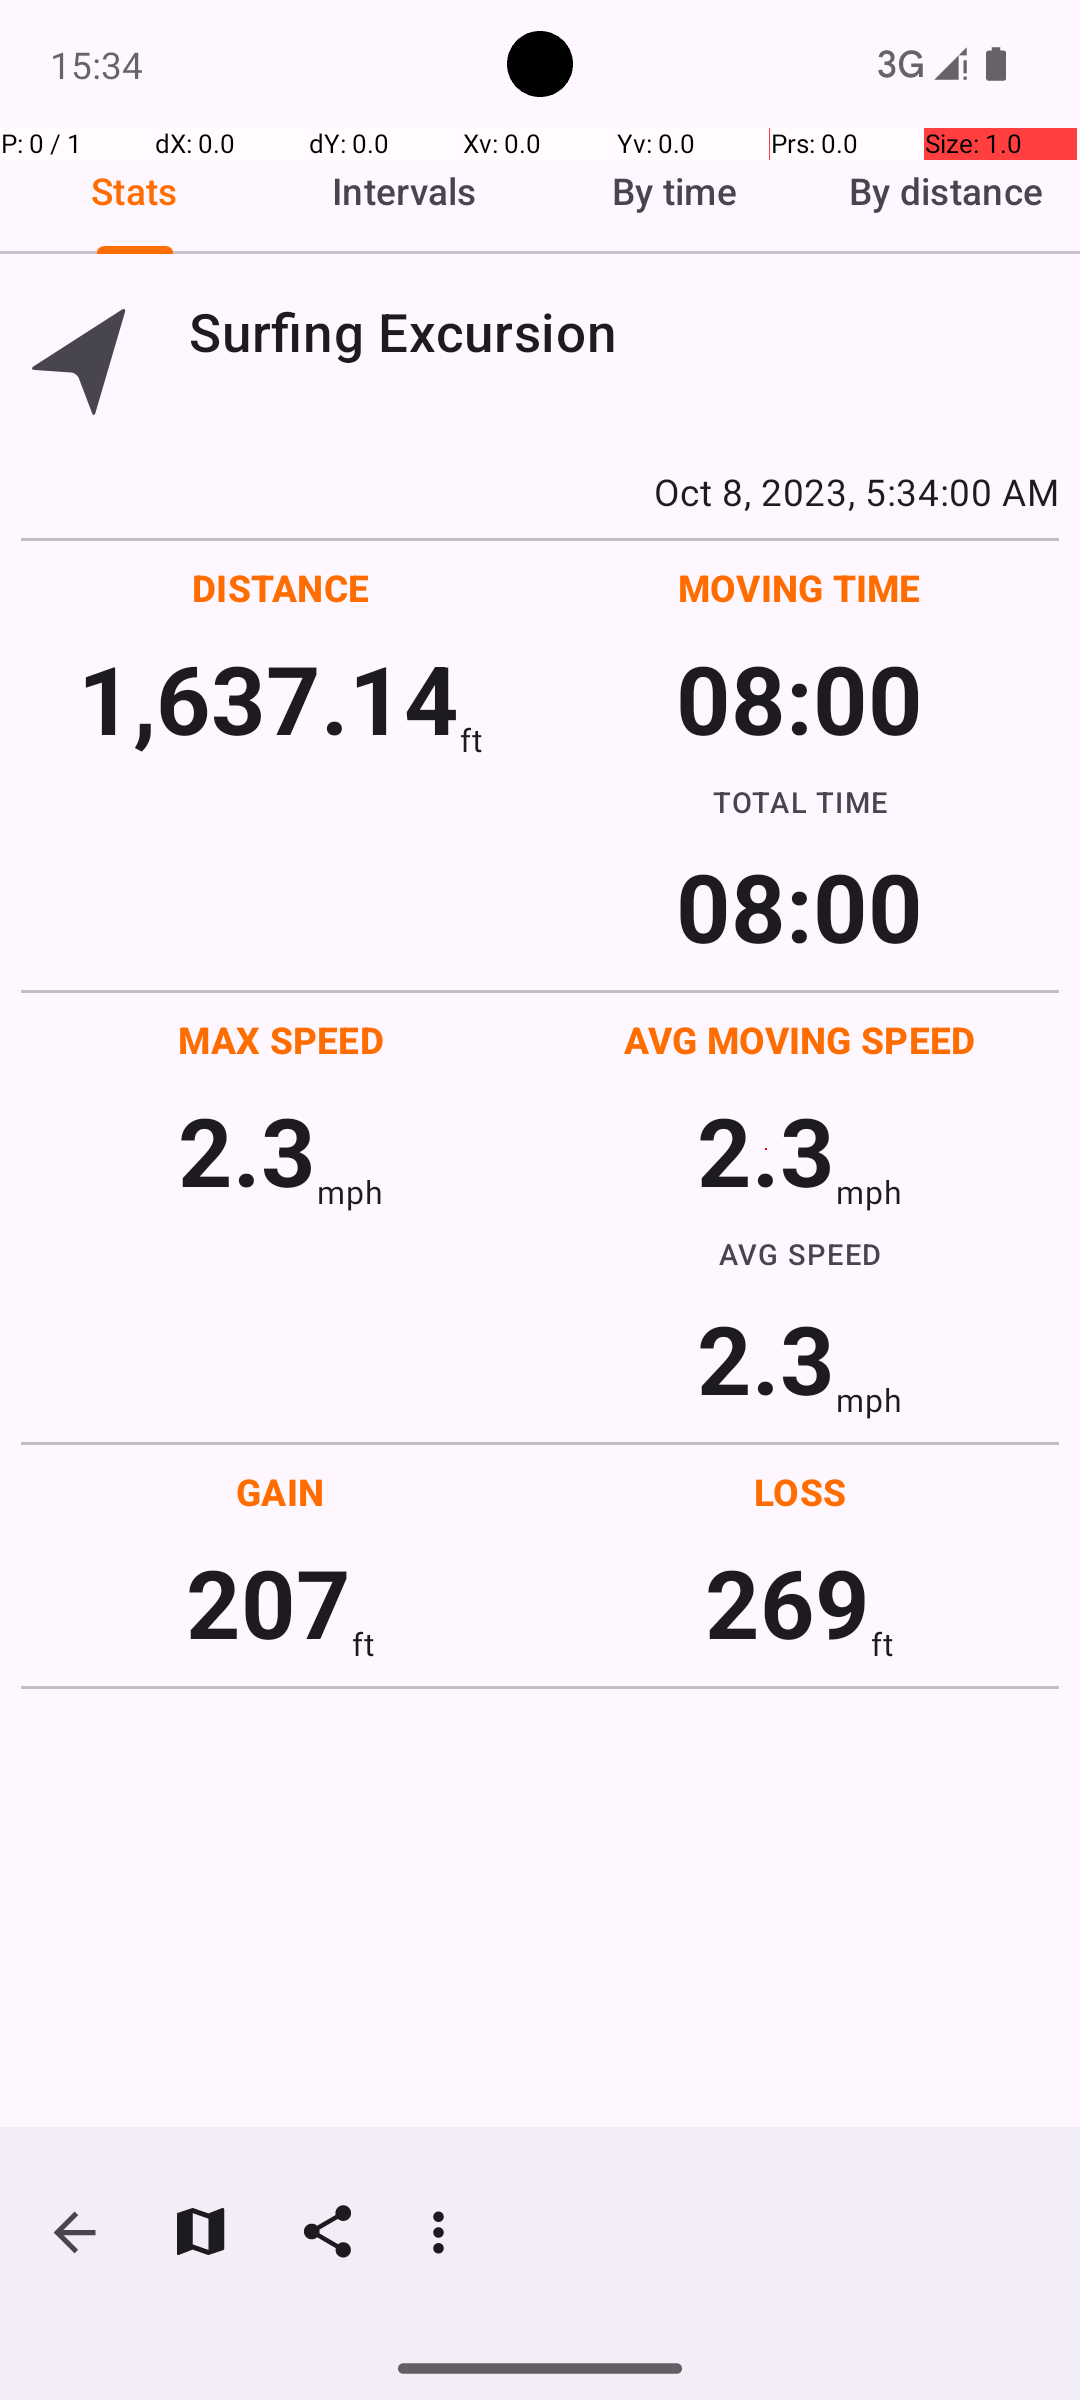 The width and height of the screenshot is (1080, 2400). Describe the element at coordinates (268, 1602) in the screenshot. I see `207` at that location.